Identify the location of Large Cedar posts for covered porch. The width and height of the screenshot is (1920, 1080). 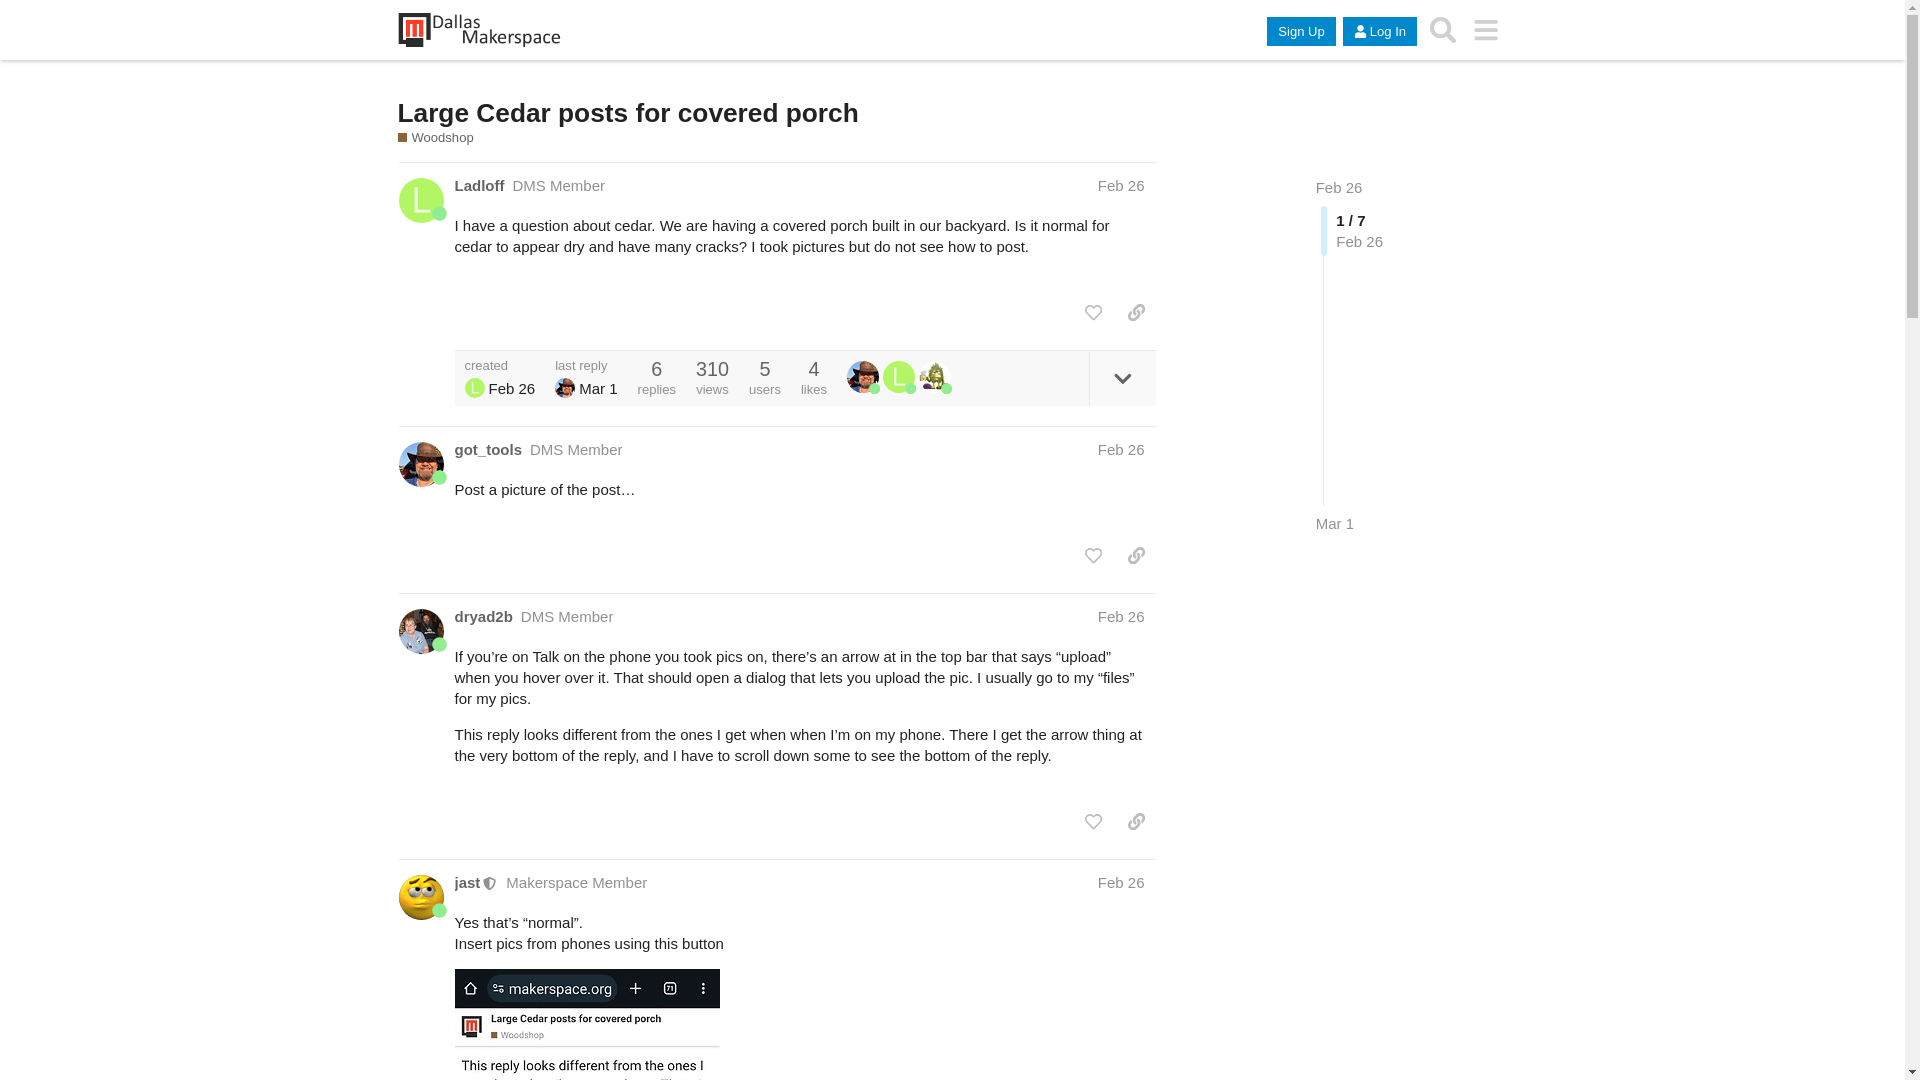
(628, 113).